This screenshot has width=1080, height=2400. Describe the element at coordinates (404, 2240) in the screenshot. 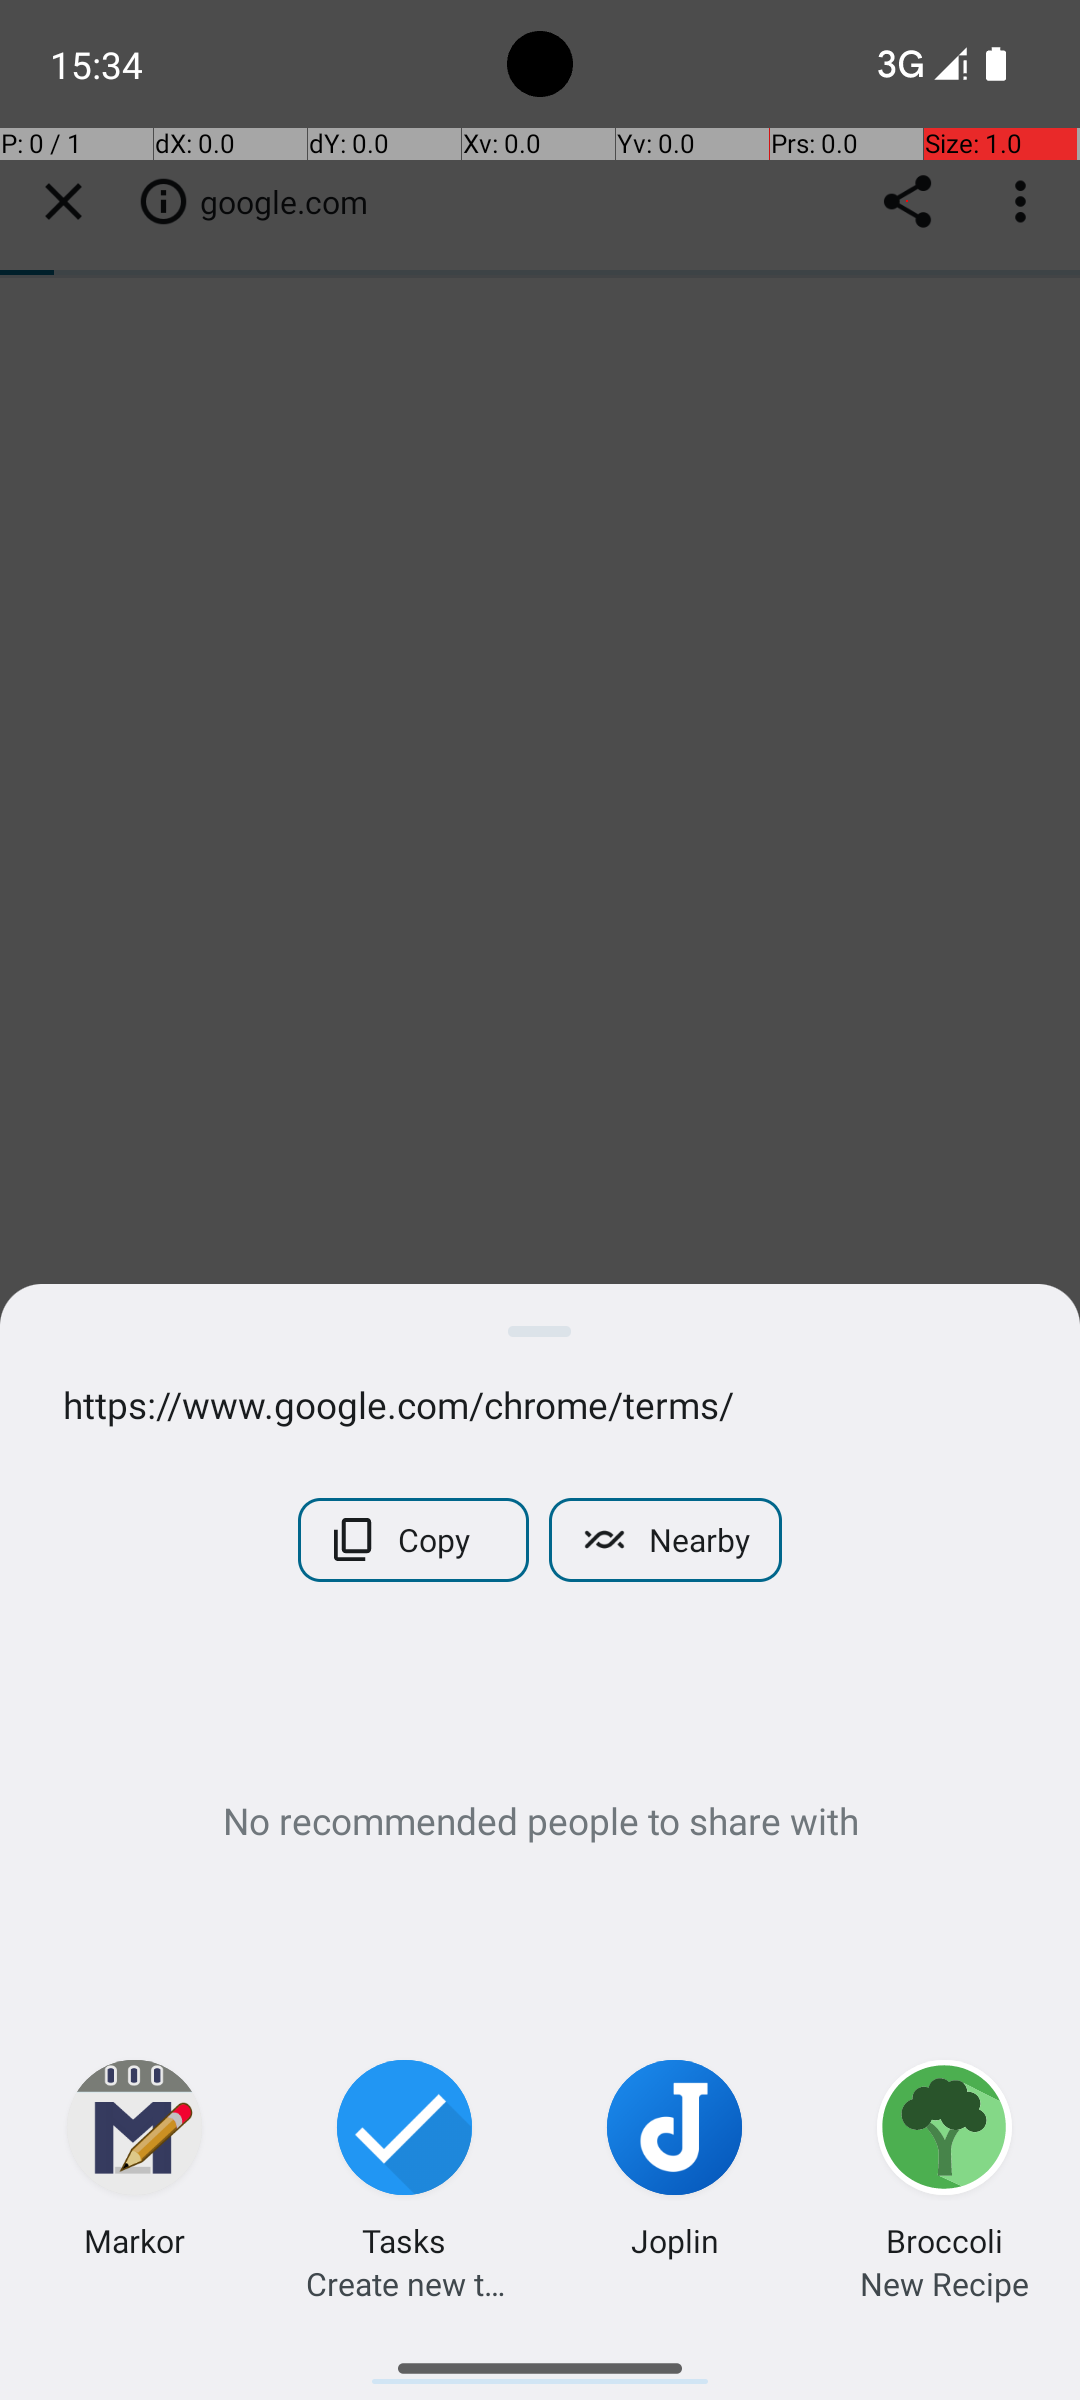

I see `Tasks` at that location.